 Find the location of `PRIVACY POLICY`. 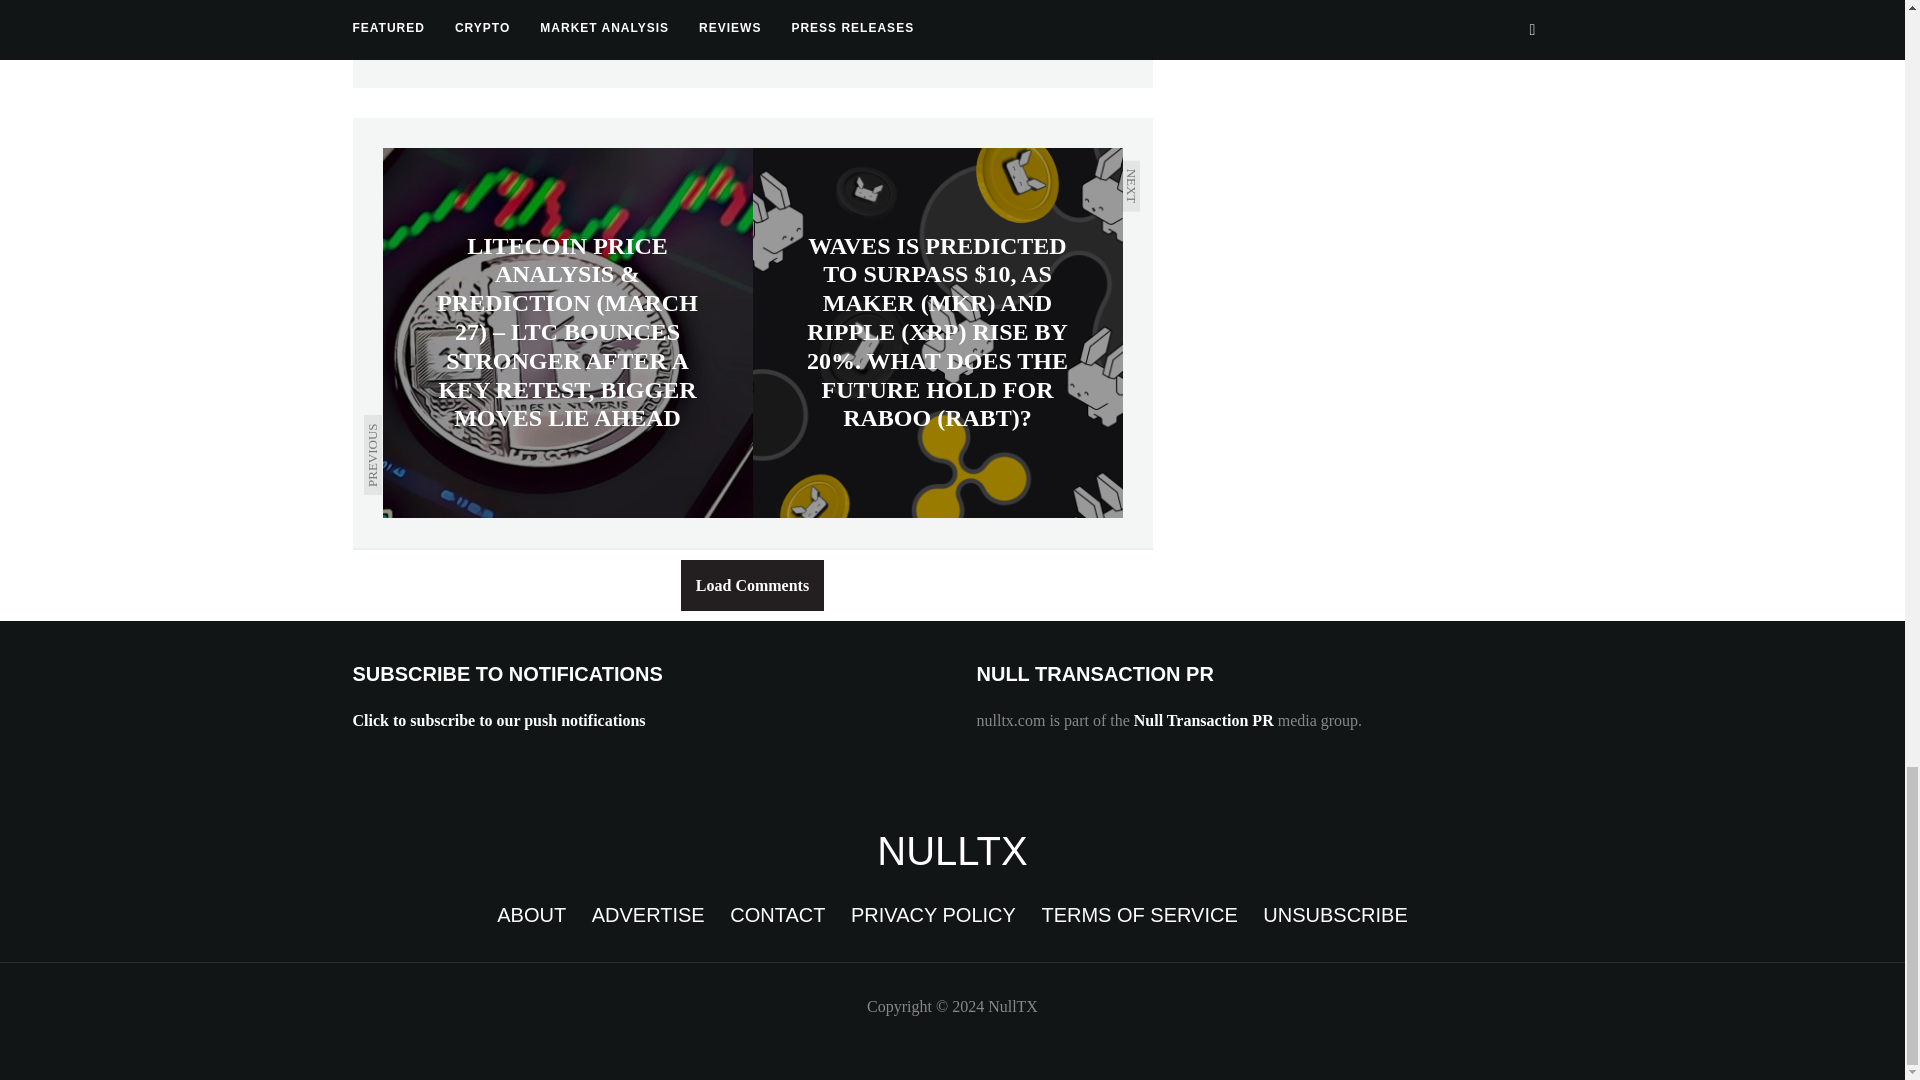

PRIVACY POLICY is located at coordinates (932, 914).